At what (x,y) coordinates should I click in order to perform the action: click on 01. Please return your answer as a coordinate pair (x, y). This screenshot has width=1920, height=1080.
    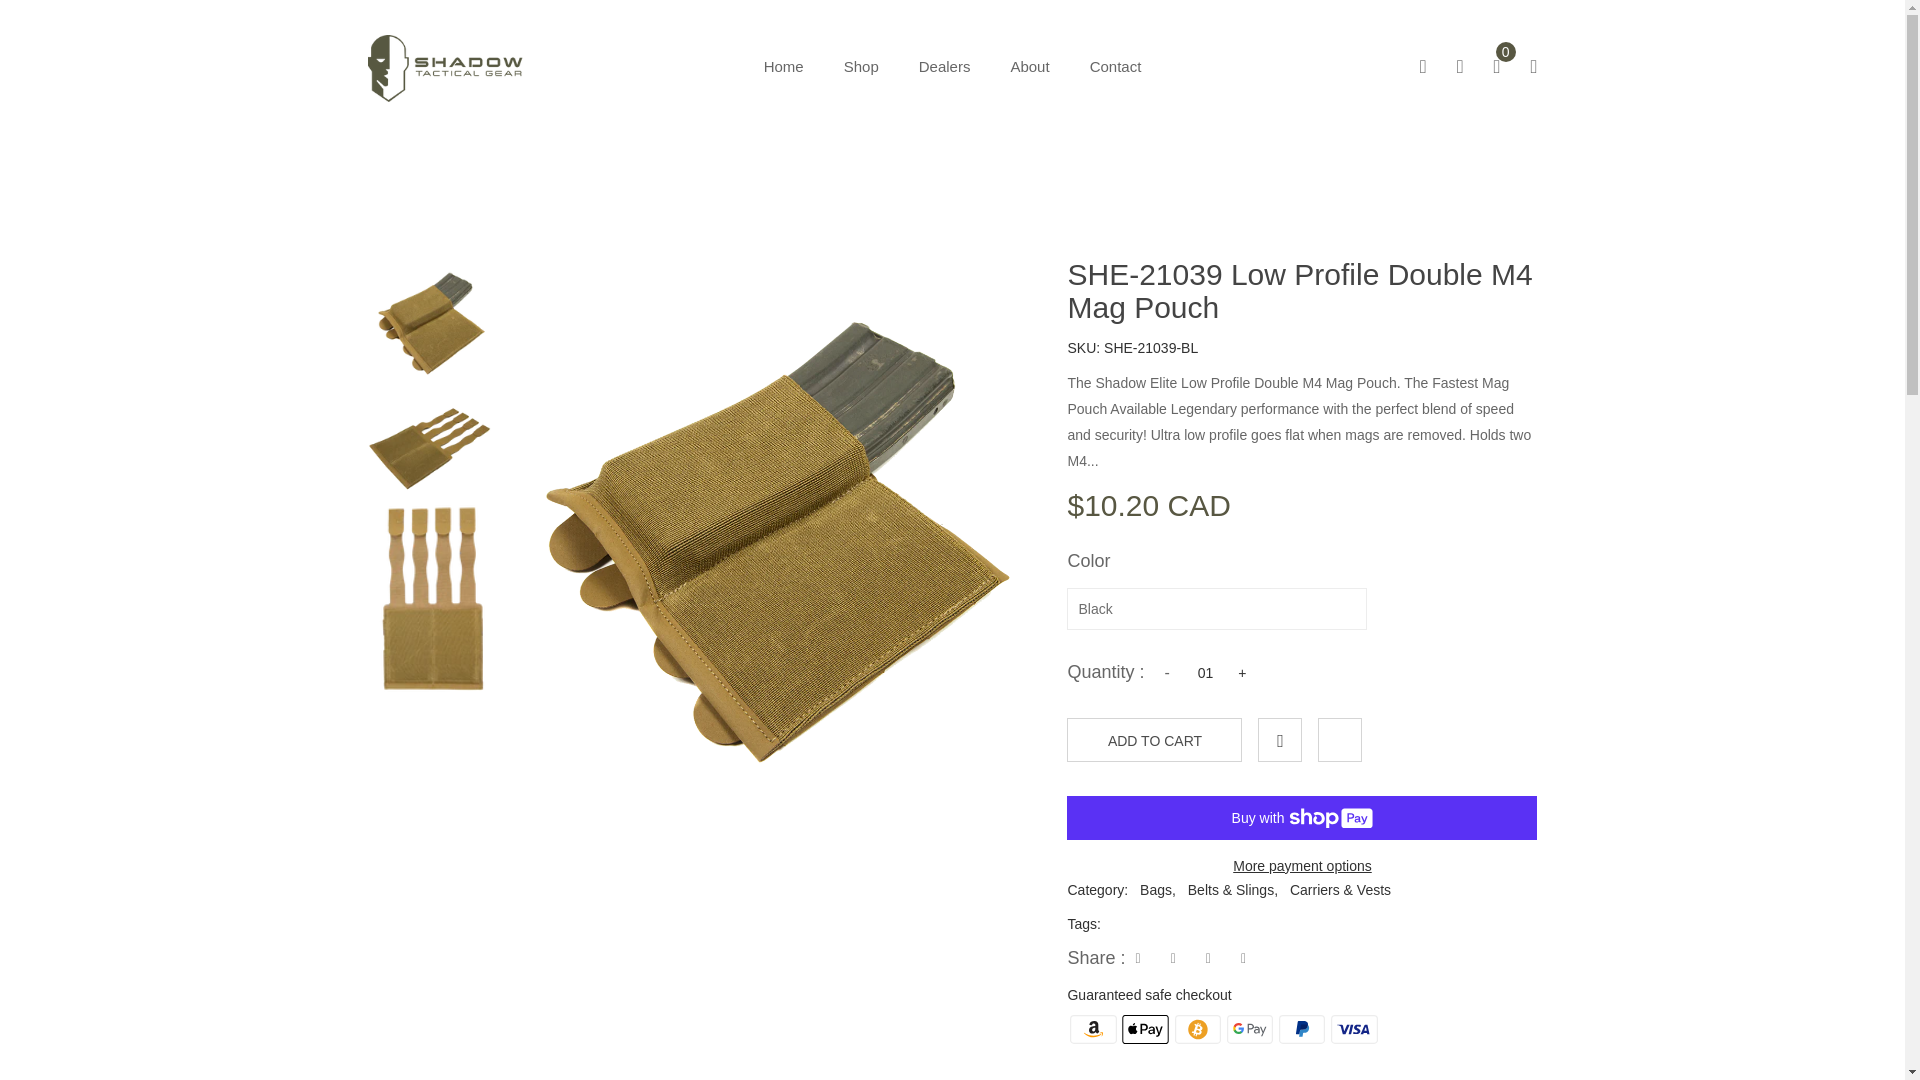
    Looking at the image, I should click on (1206, 671).